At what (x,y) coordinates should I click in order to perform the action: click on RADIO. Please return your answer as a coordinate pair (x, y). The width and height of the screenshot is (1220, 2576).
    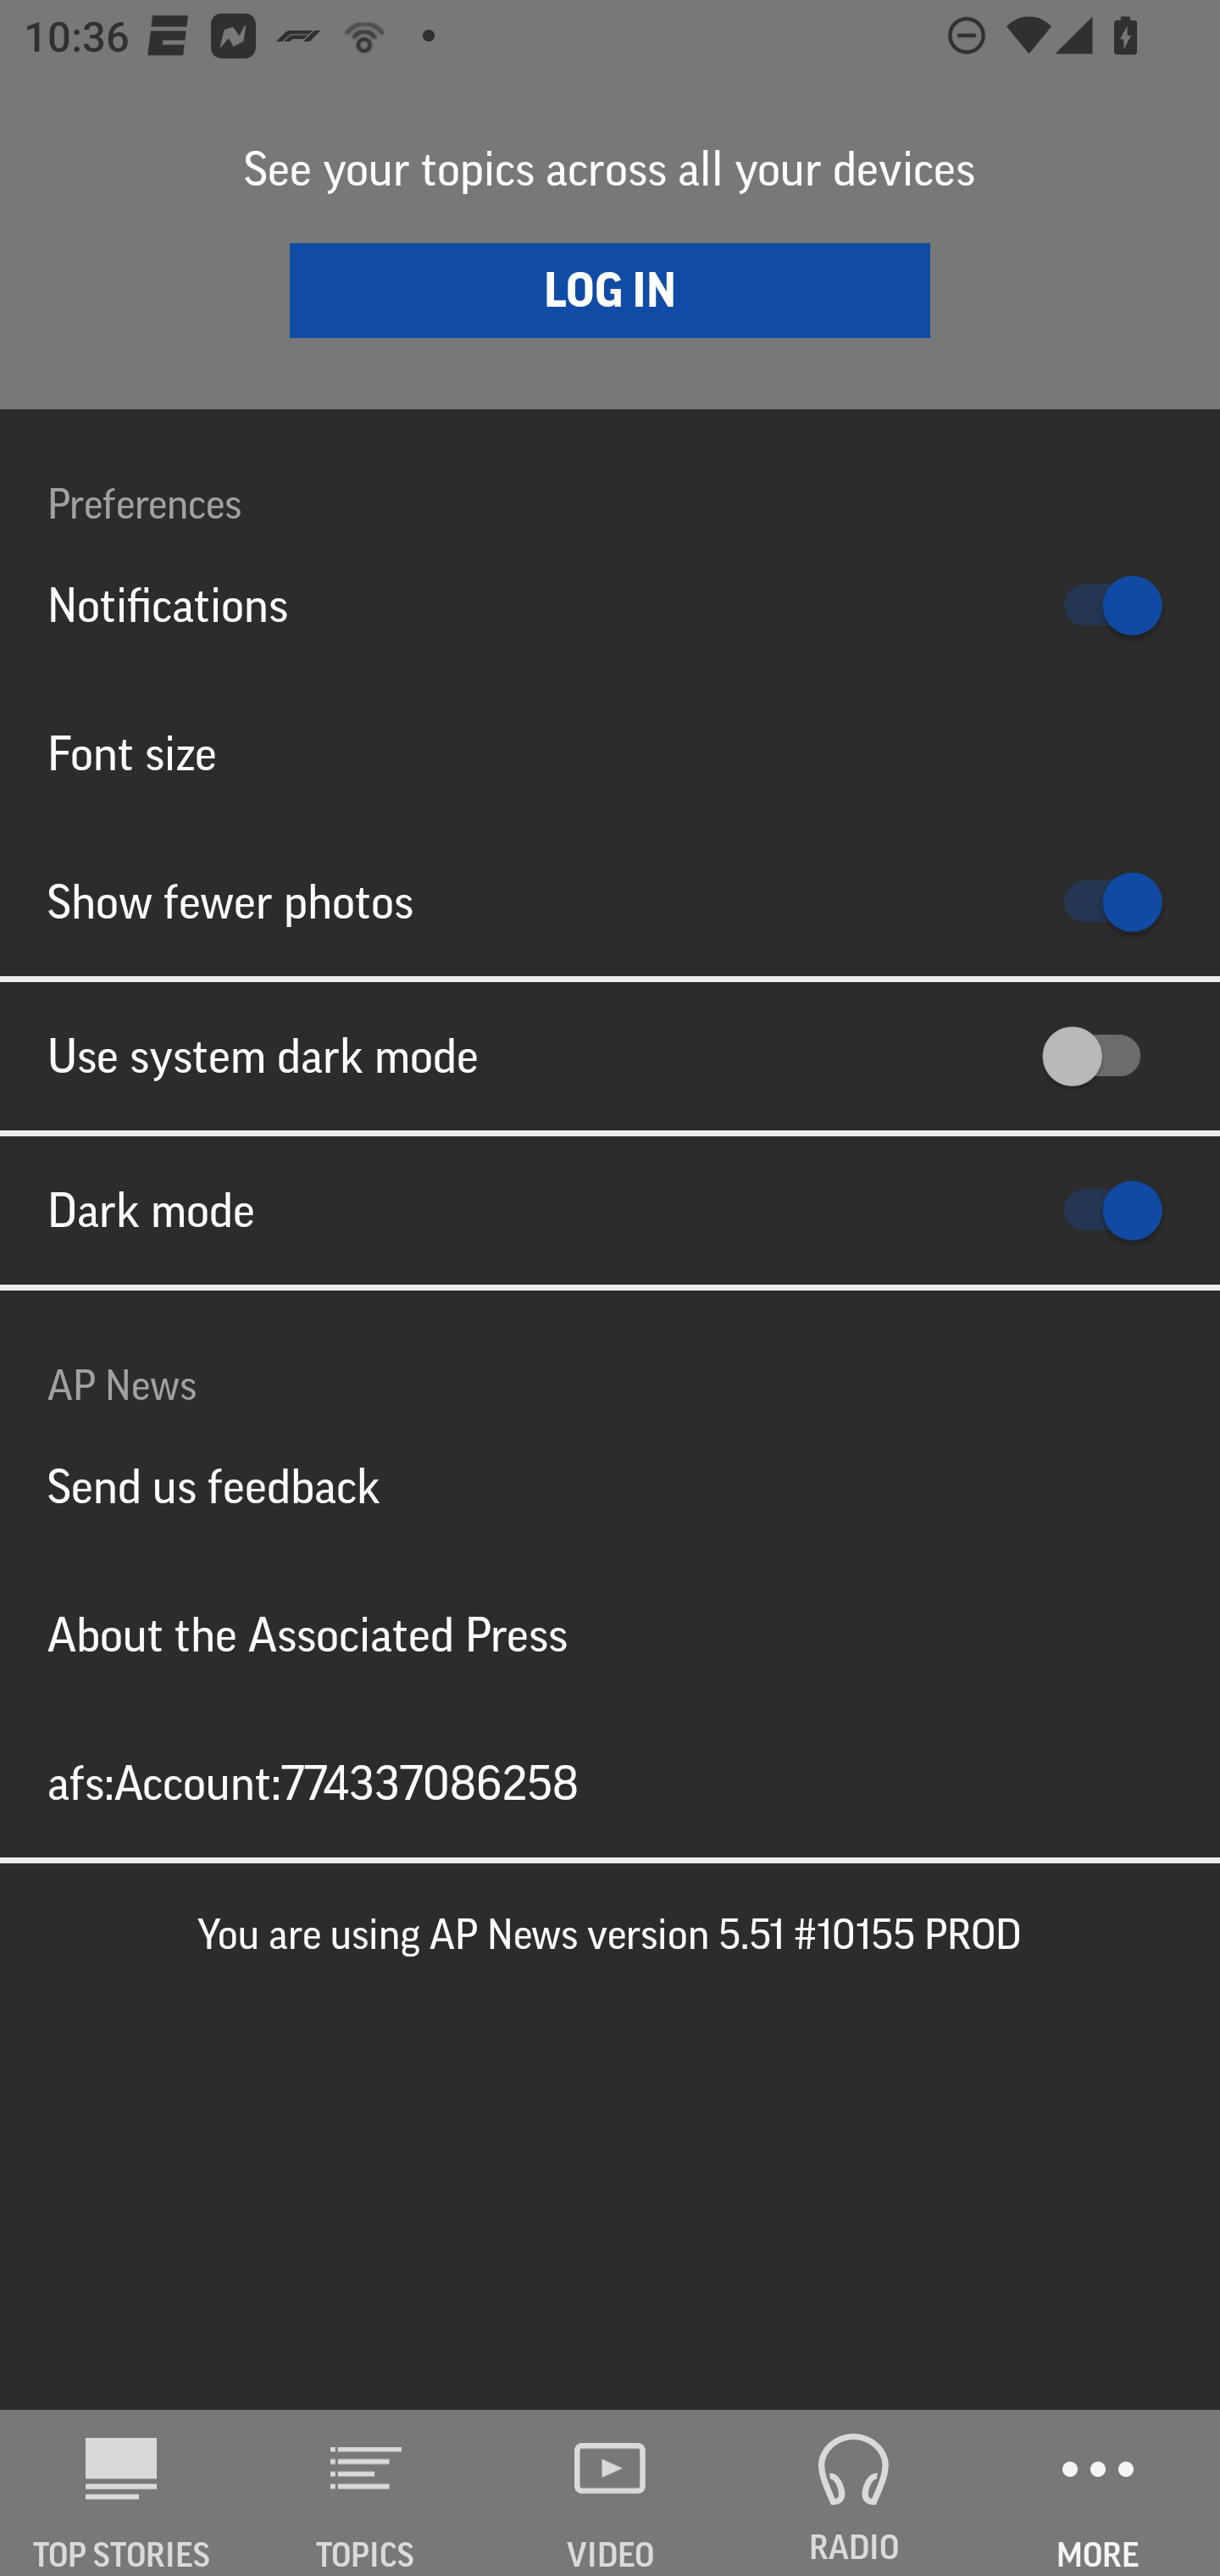
    Looking at the image, I should click on (854, 2493).